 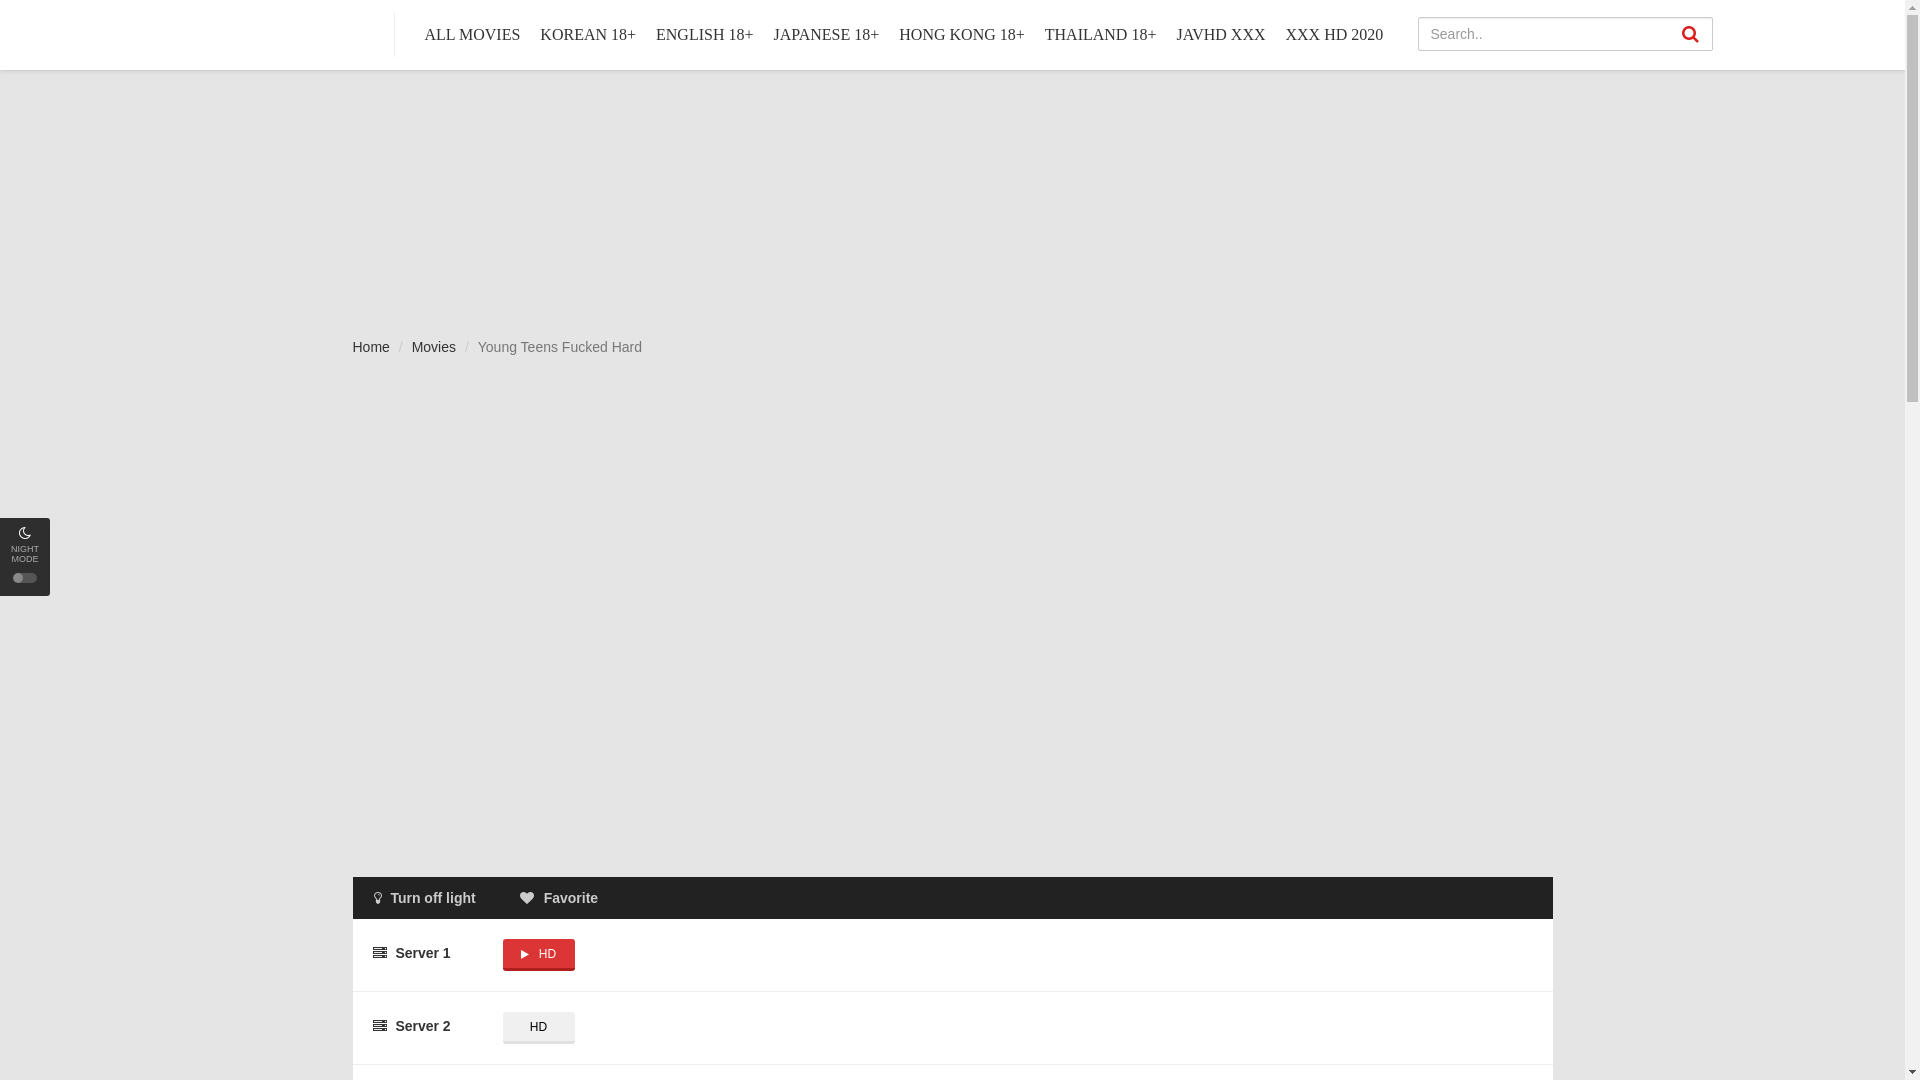 I want to click on HONG KONG 18+, so click(x=962, y=35).